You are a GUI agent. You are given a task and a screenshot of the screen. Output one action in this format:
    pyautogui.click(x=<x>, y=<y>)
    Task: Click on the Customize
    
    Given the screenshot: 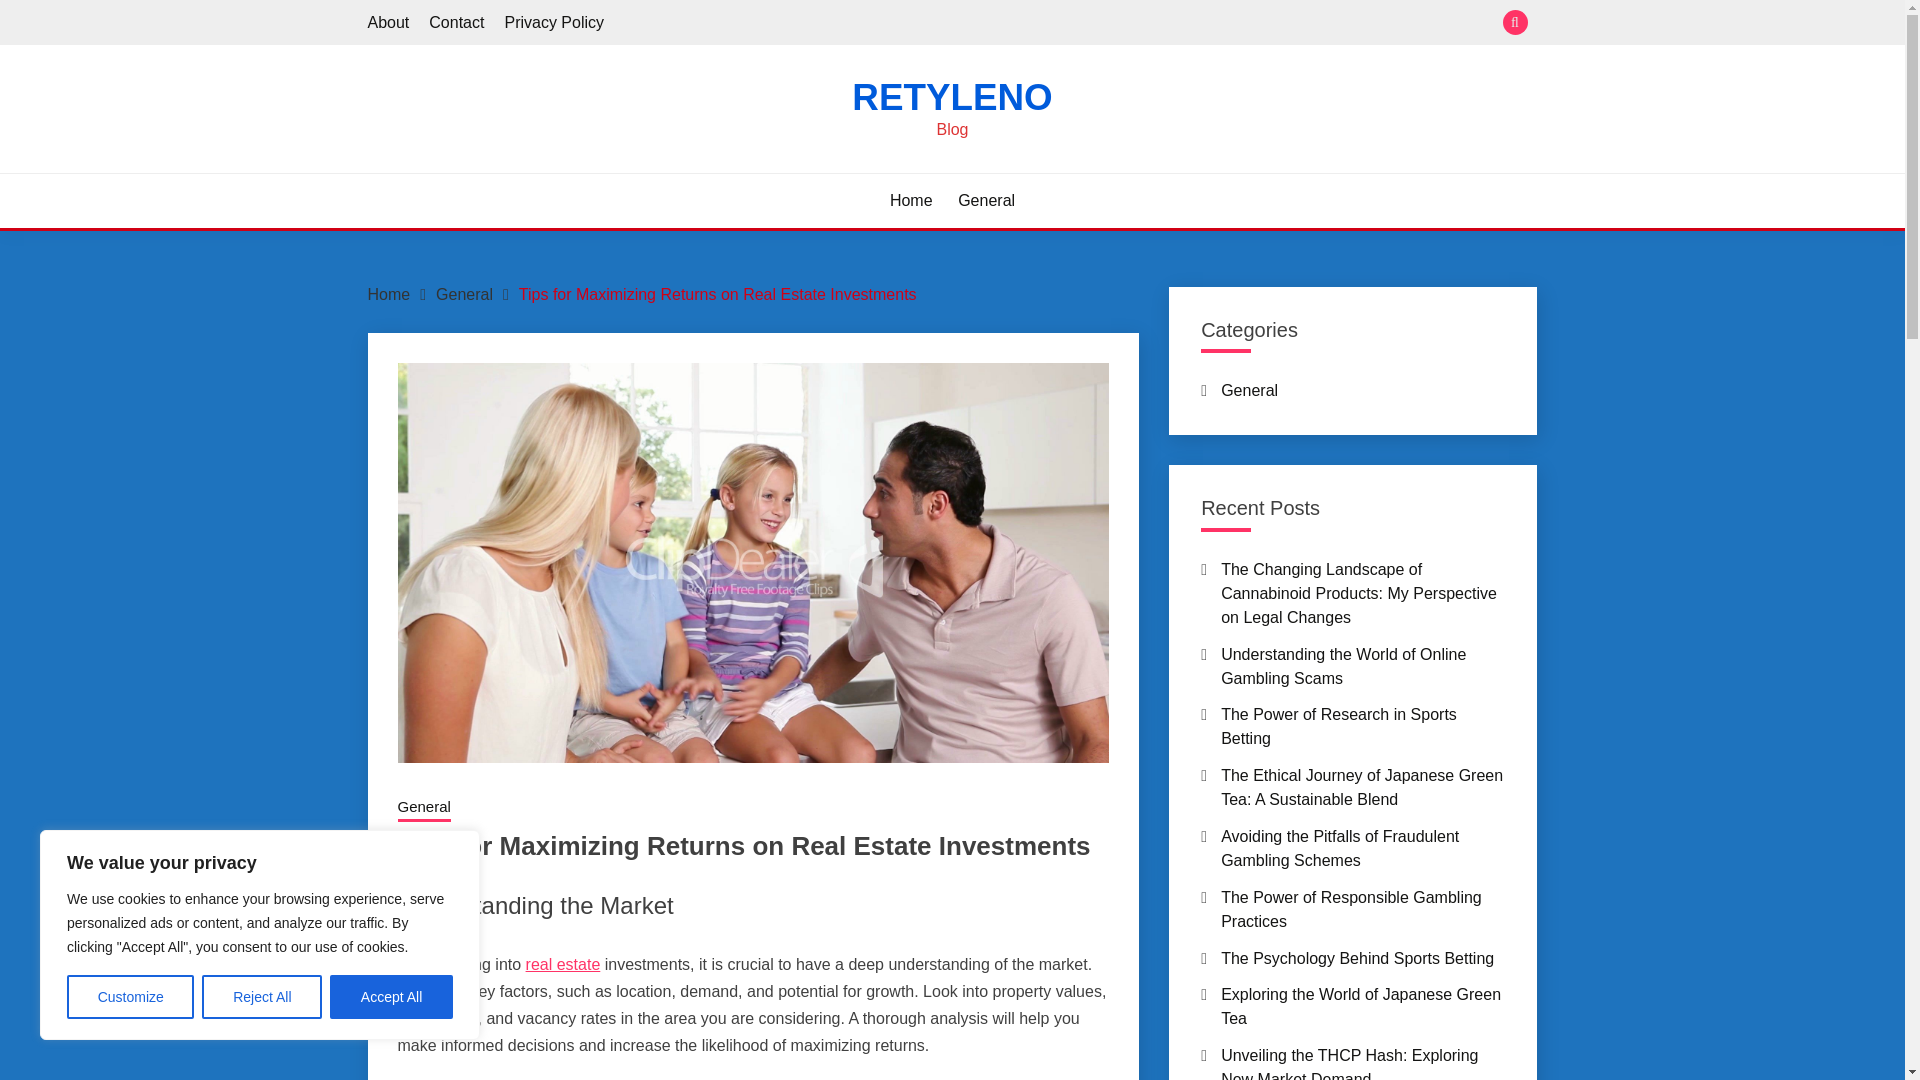 What is the action you would take?
    pyautogui.click(x=130, y=997)
    